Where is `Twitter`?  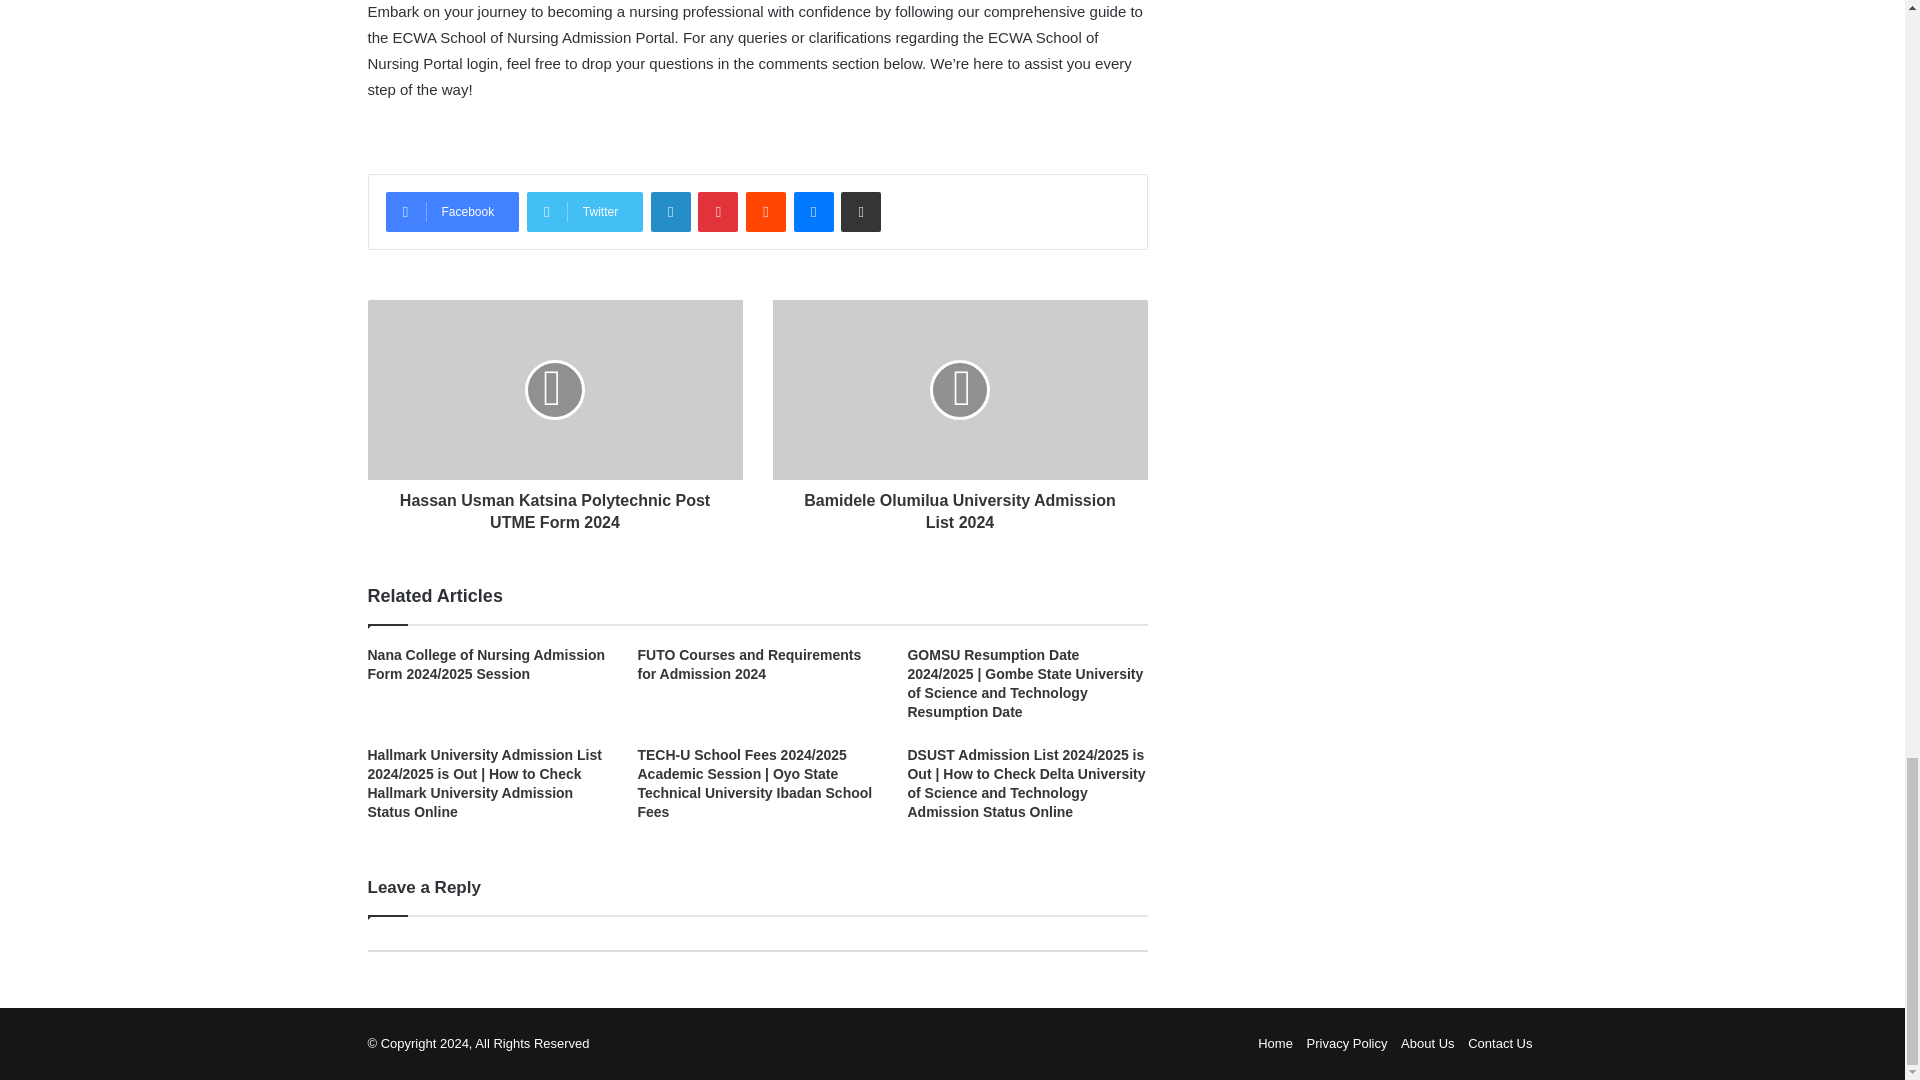
Twitter is located at coordinates (584, 212).